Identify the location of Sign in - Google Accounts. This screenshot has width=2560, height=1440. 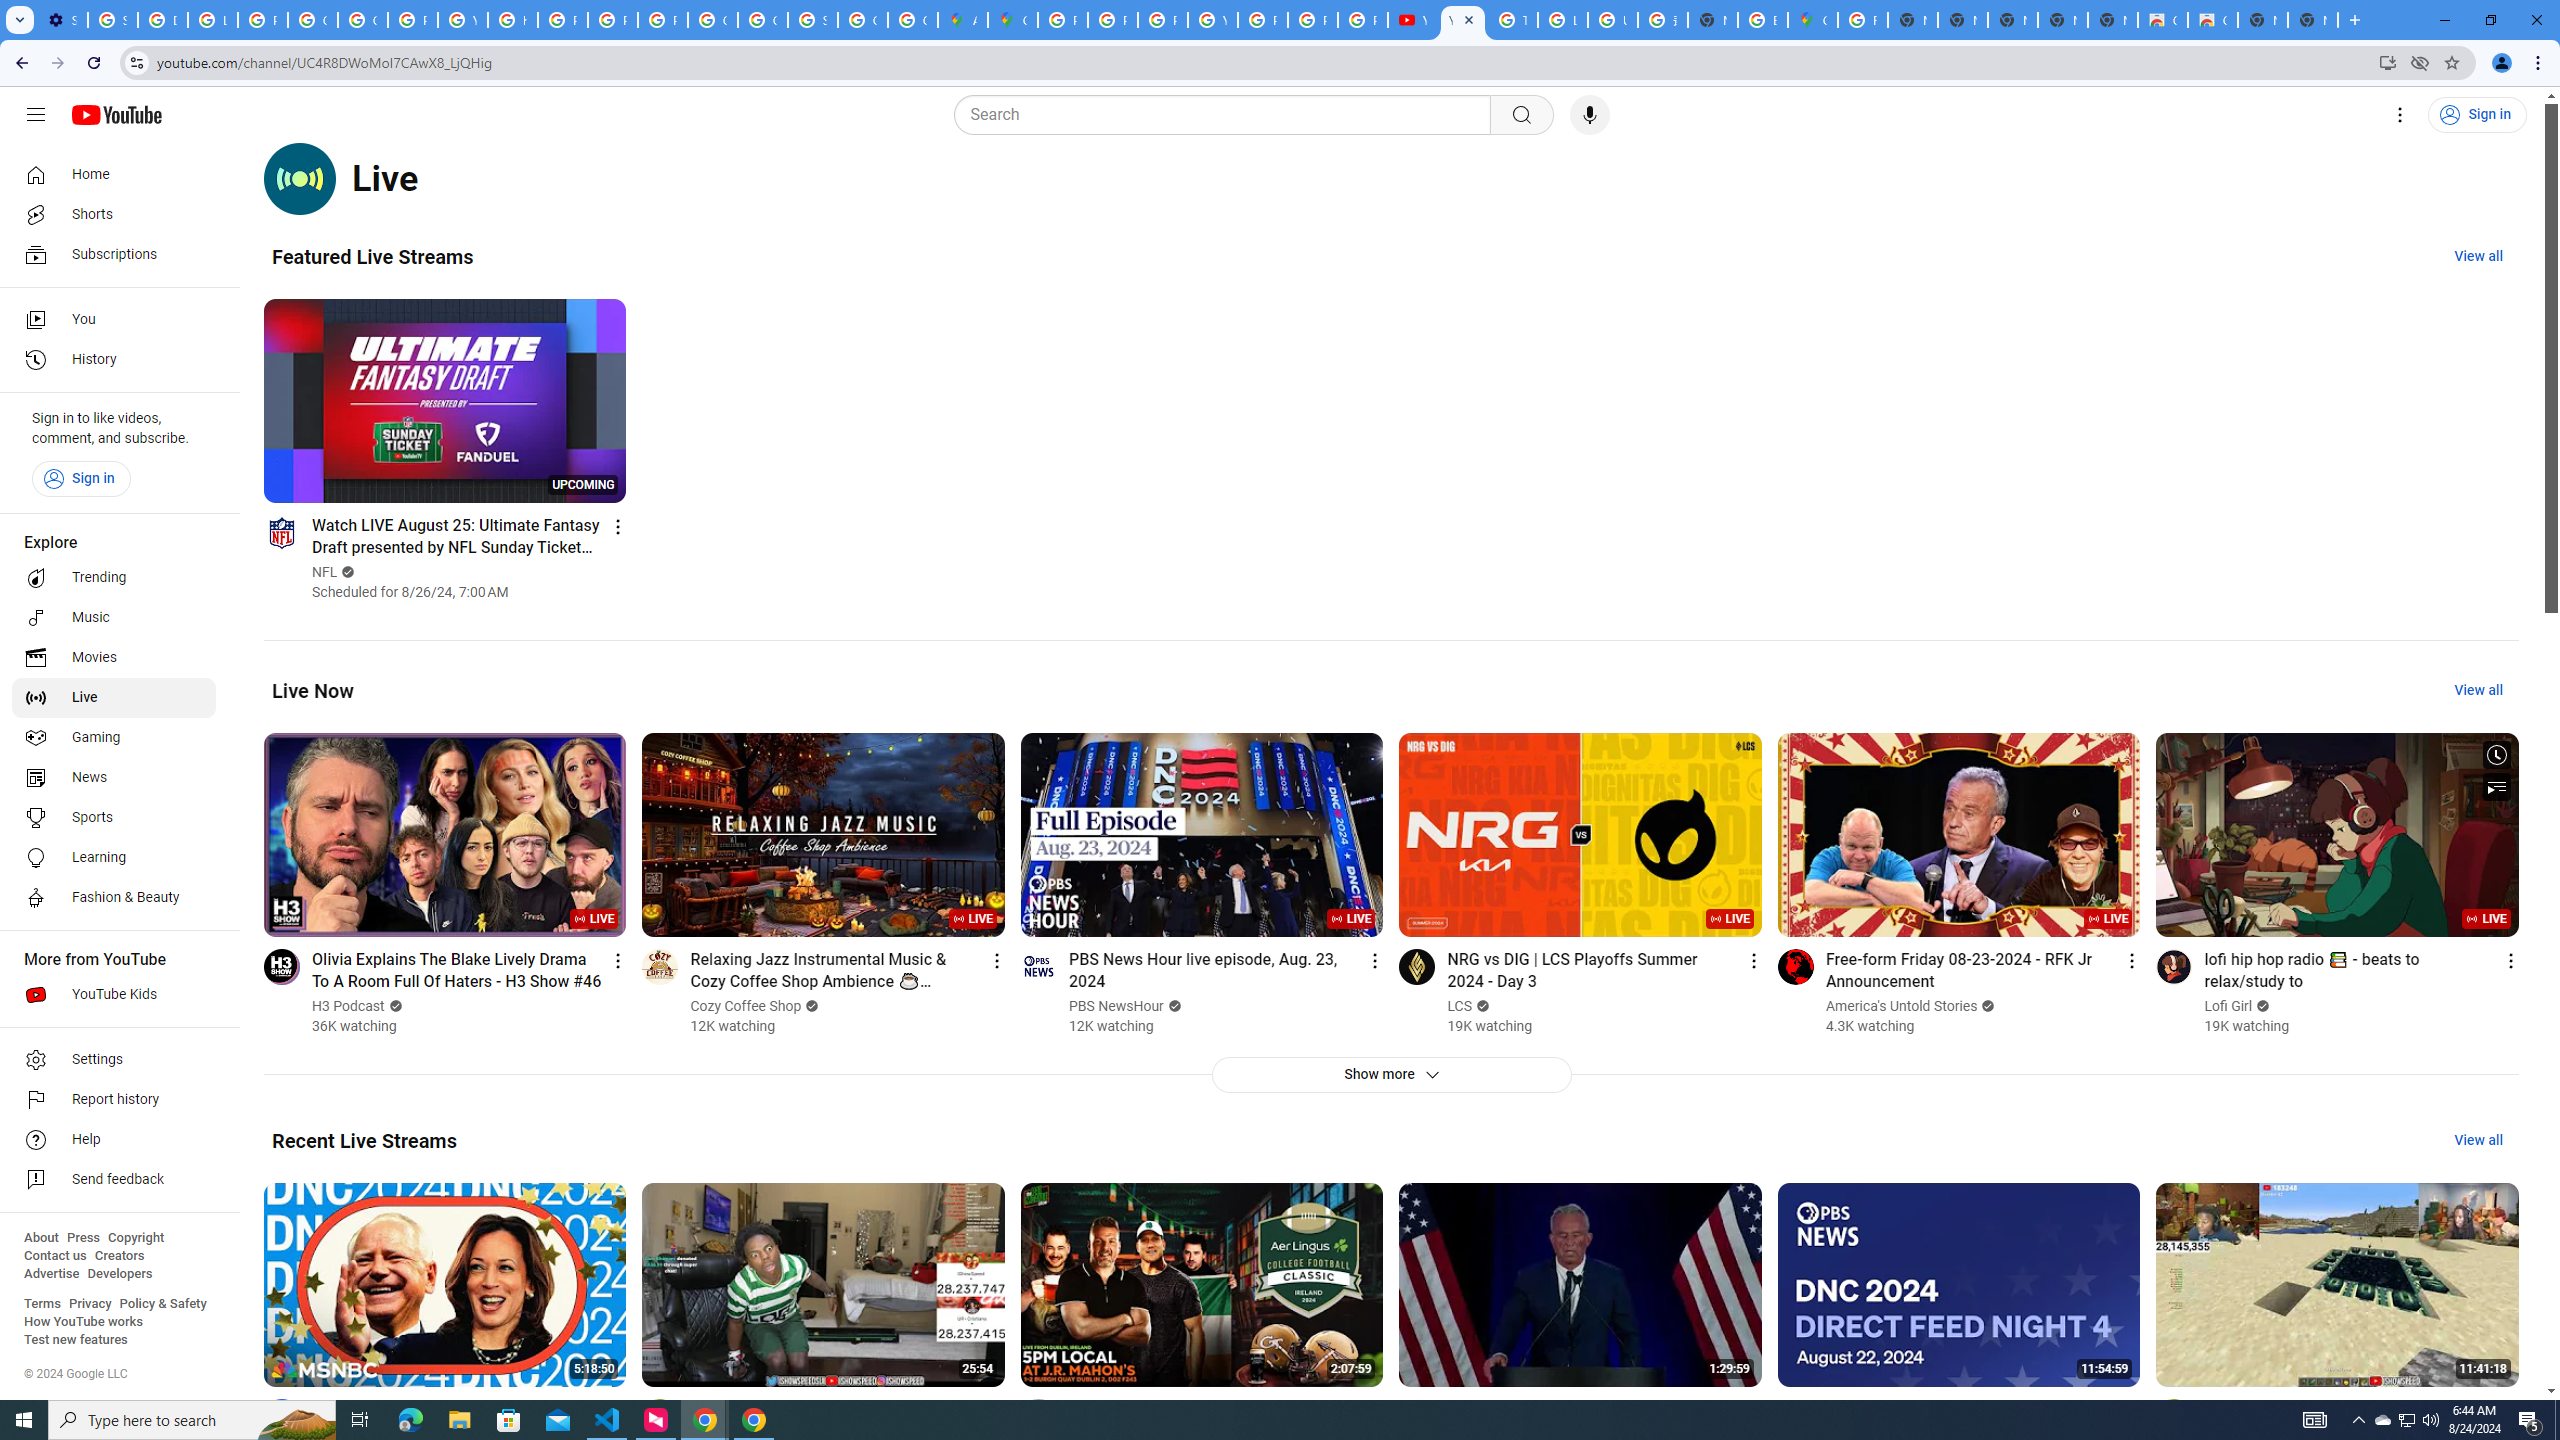
(112, 20).